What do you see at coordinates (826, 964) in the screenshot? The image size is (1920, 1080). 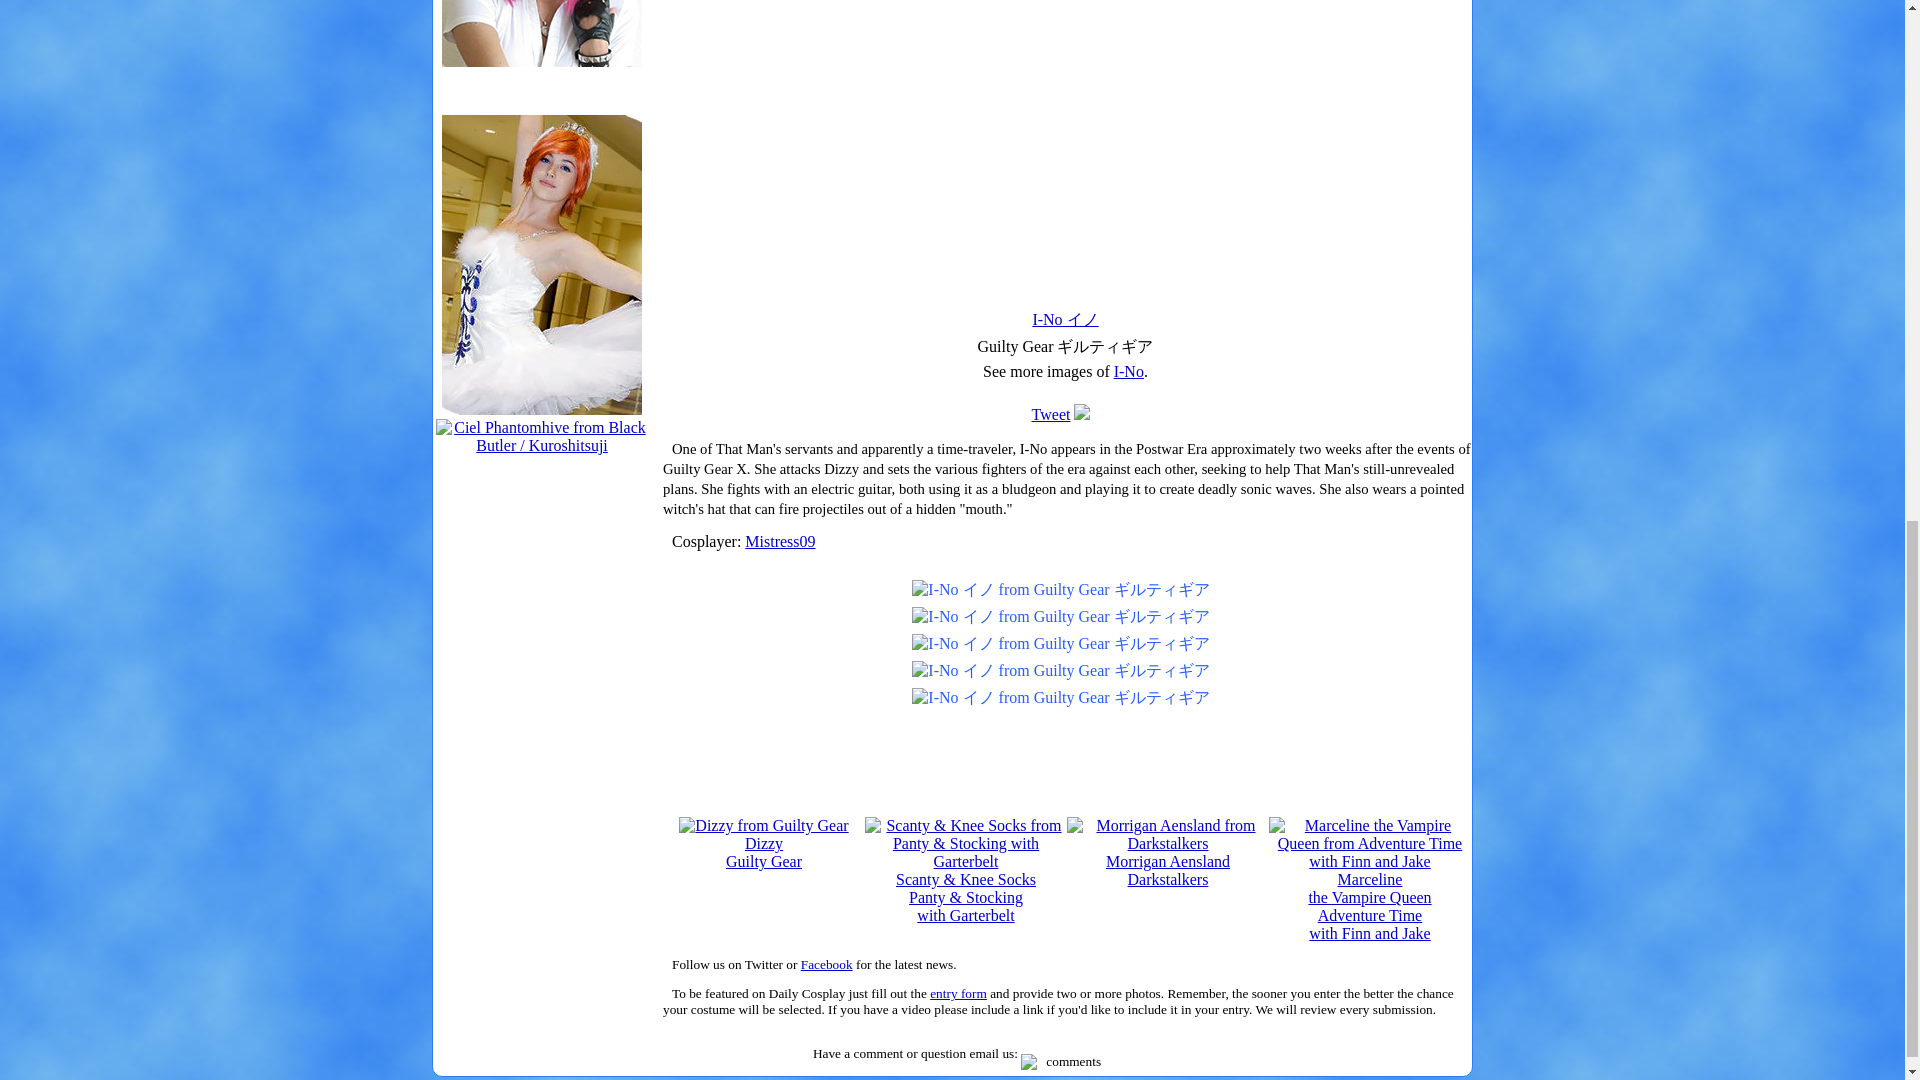 I see `Facebook` at bounding box center [826, 964].